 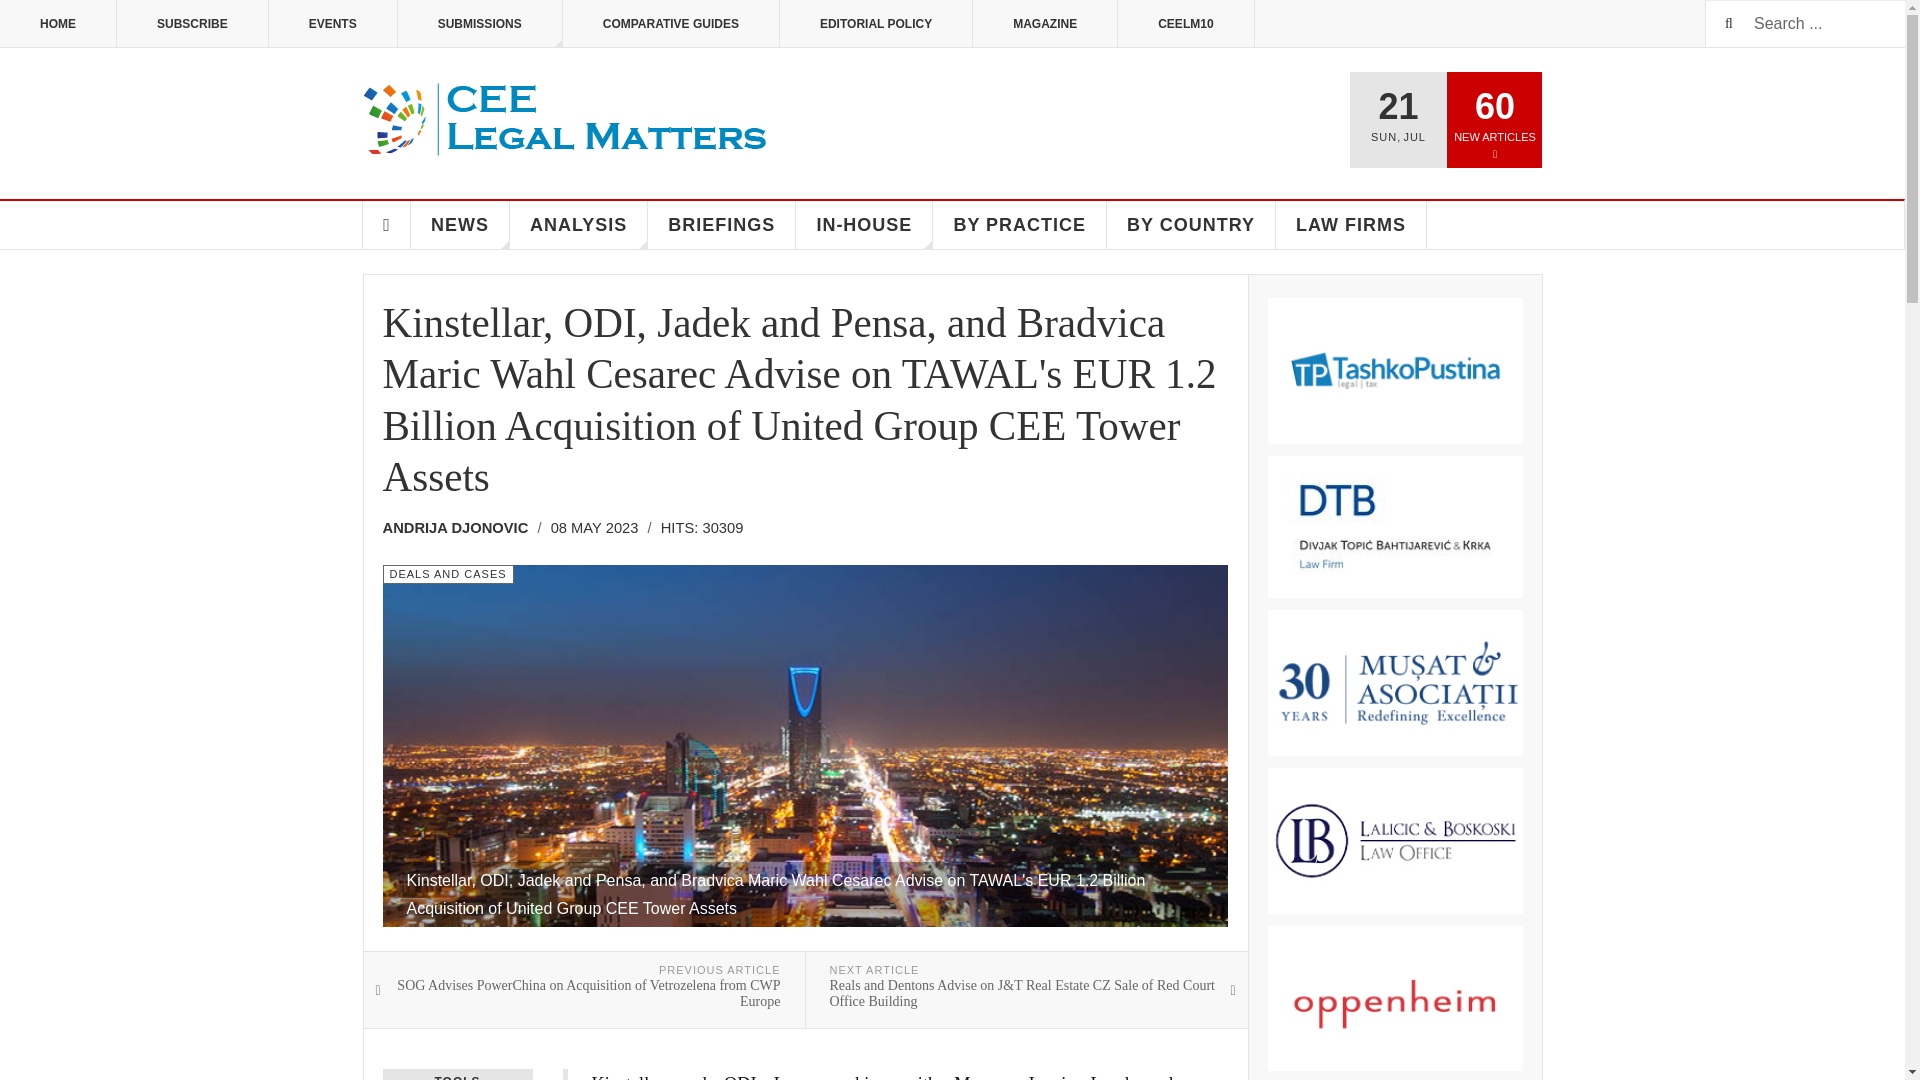 What do you see at coordinates (332, 24) in the screenshot?
I see `EVENTS` at bounding box center [332, 24].